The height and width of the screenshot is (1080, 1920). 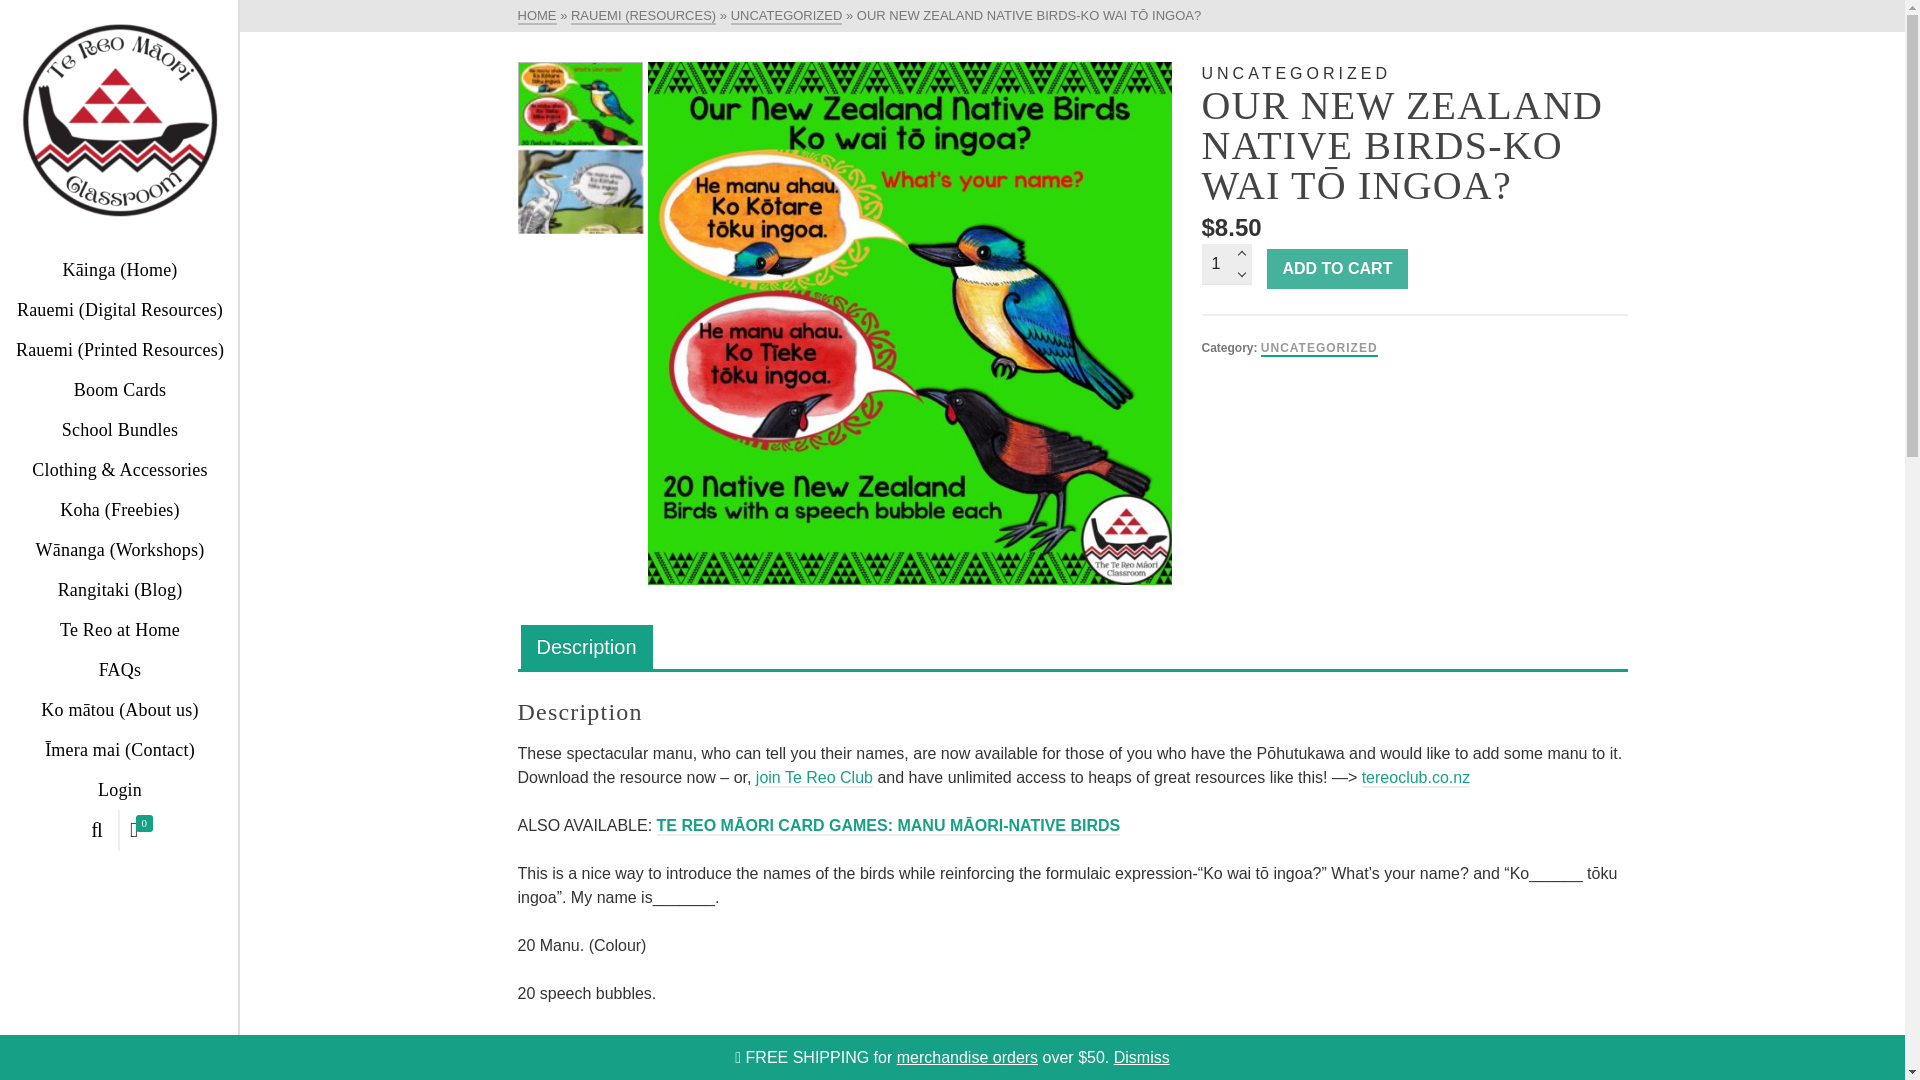 I want to click on UNCATEGORIZED, so click(x=786, y=16).